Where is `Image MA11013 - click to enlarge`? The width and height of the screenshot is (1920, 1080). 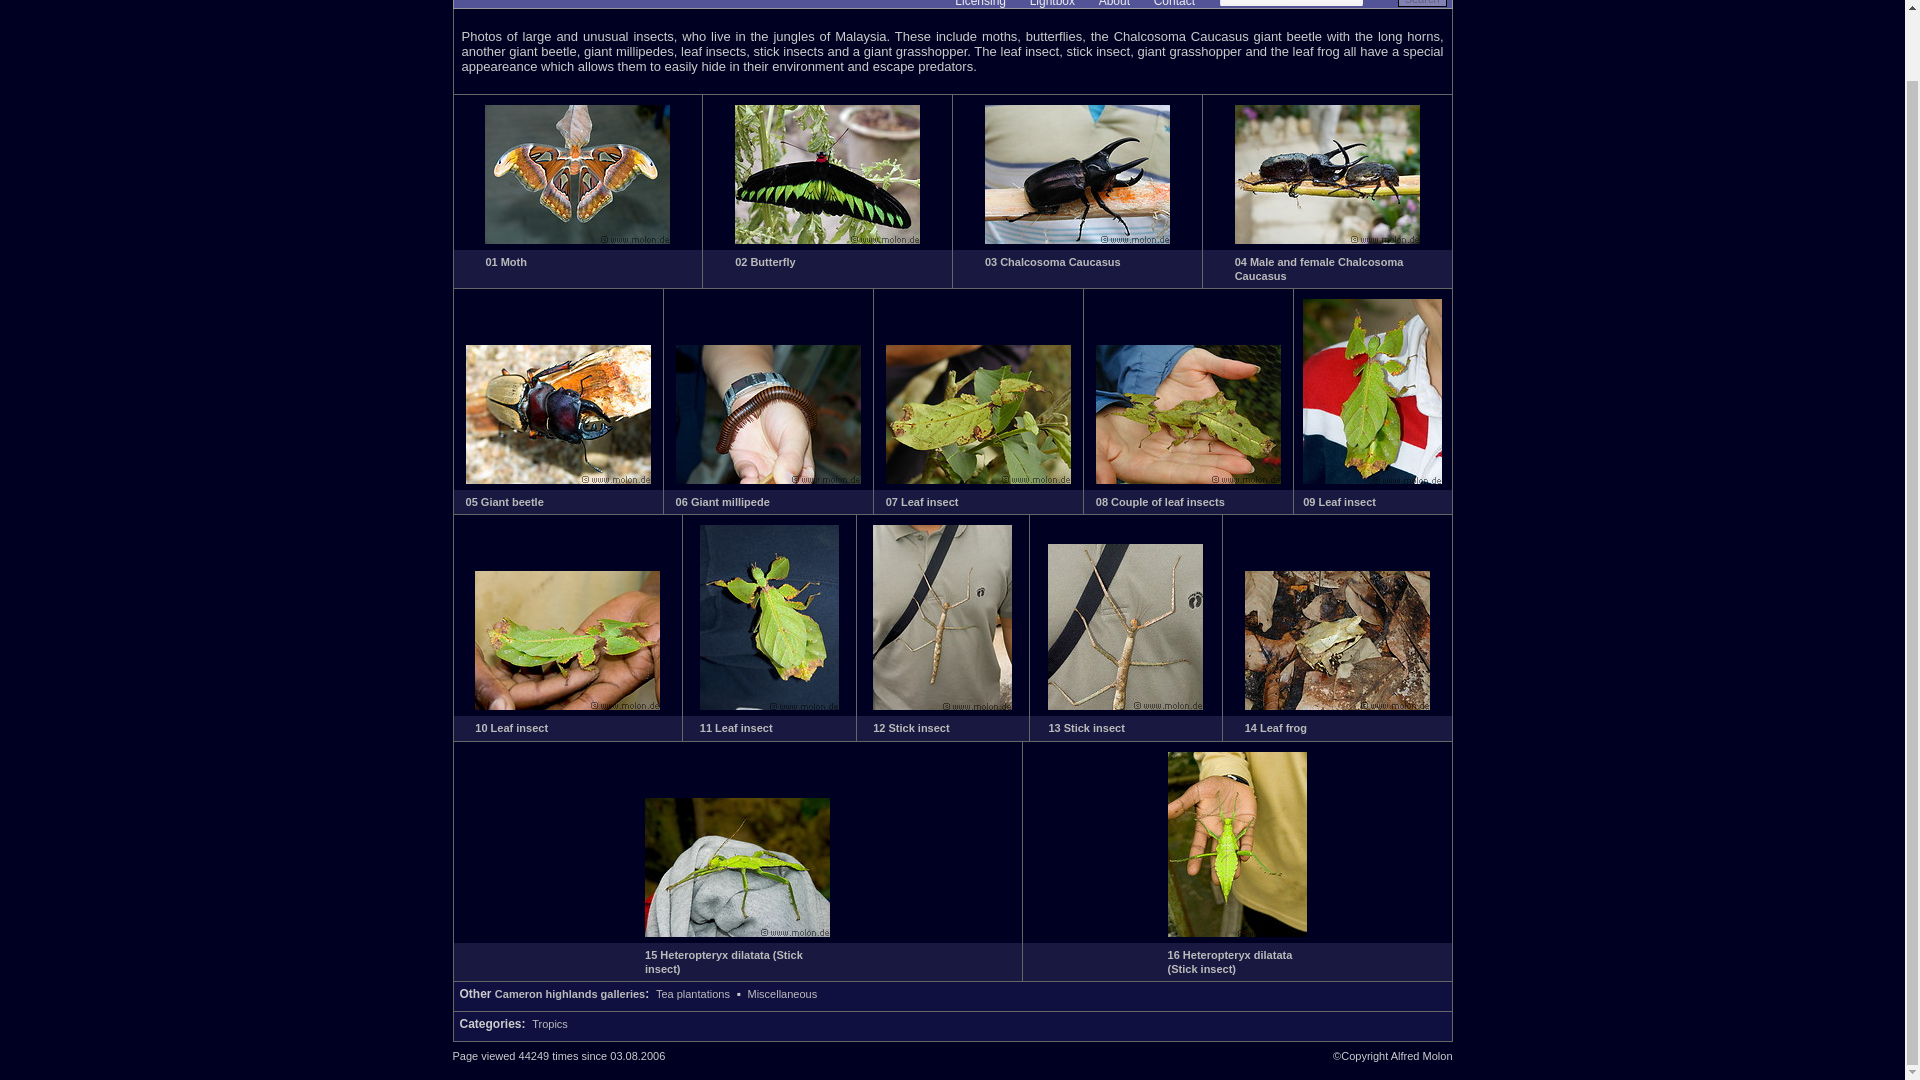 Image MA11013 - click to enlarge is located at coordinates (737, 932).